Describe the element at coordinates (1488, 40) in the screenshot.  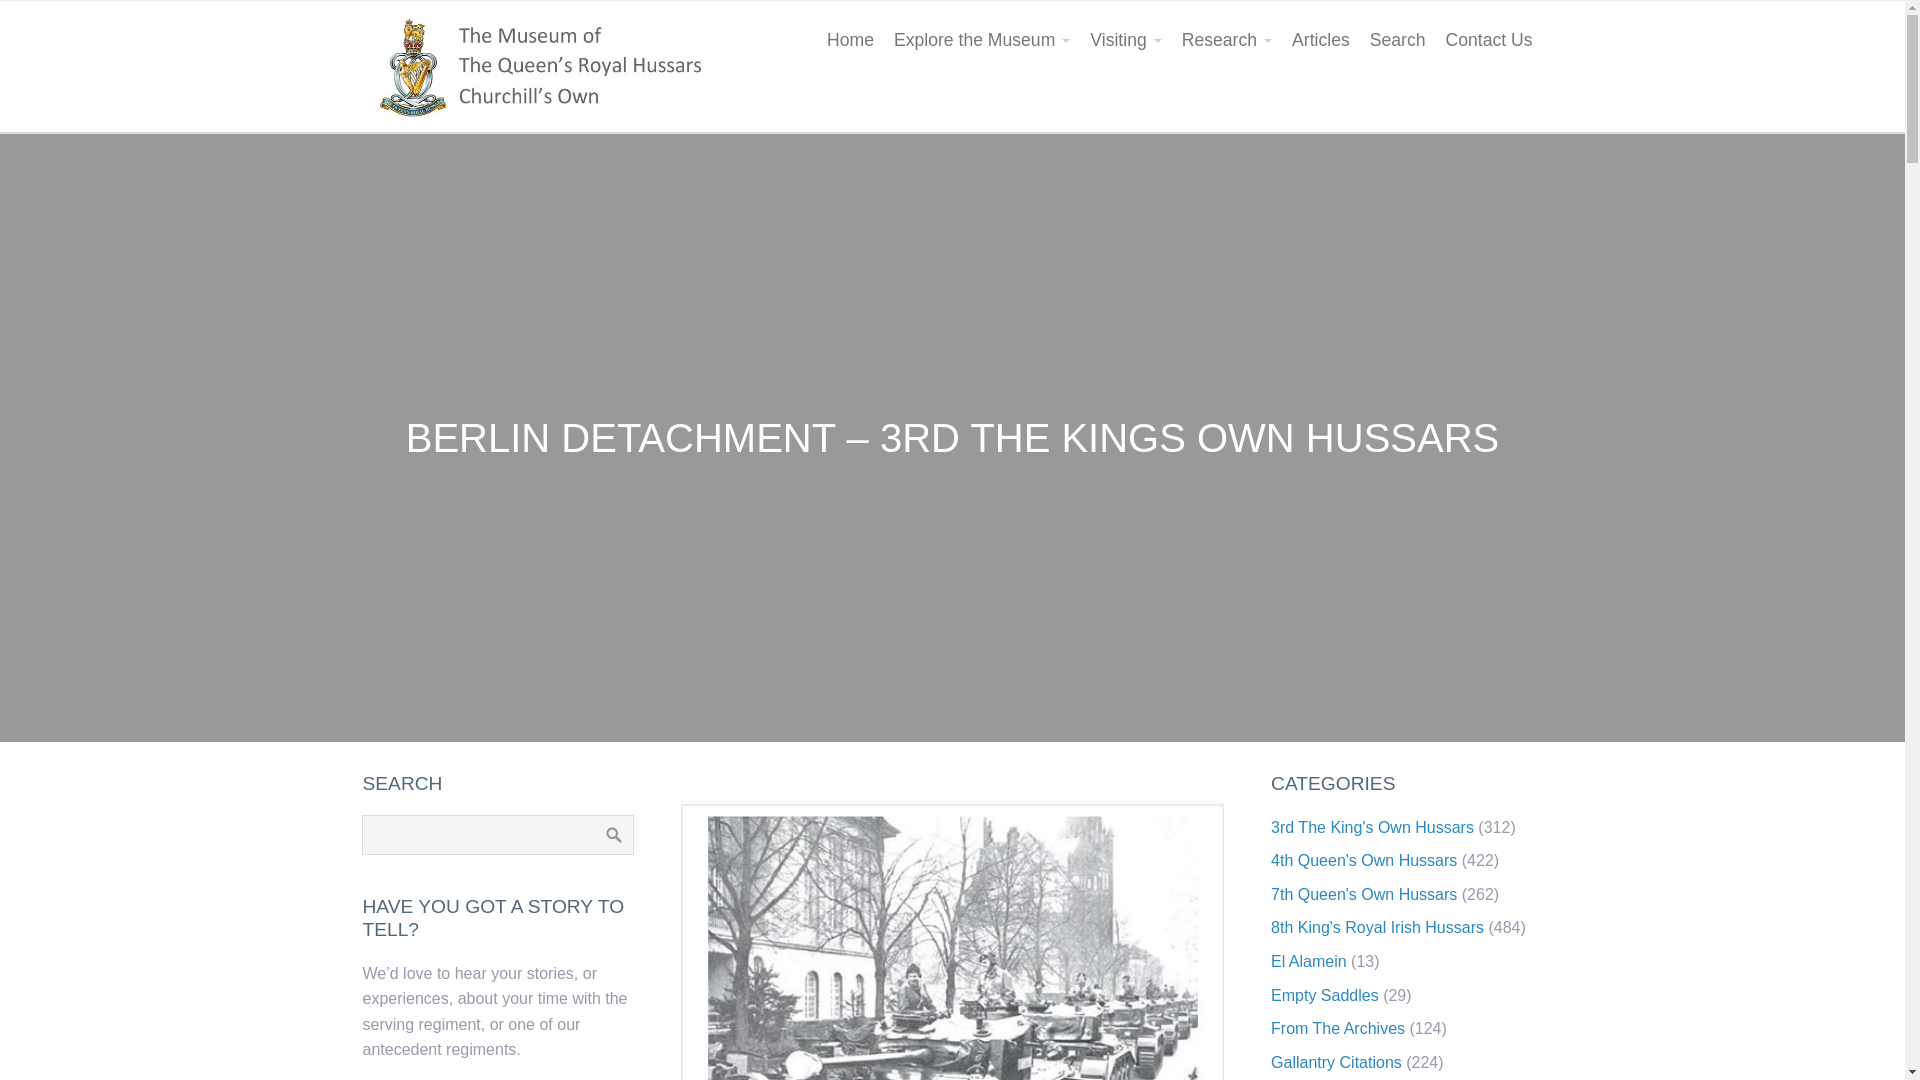
I see `Contact Us` at that location.